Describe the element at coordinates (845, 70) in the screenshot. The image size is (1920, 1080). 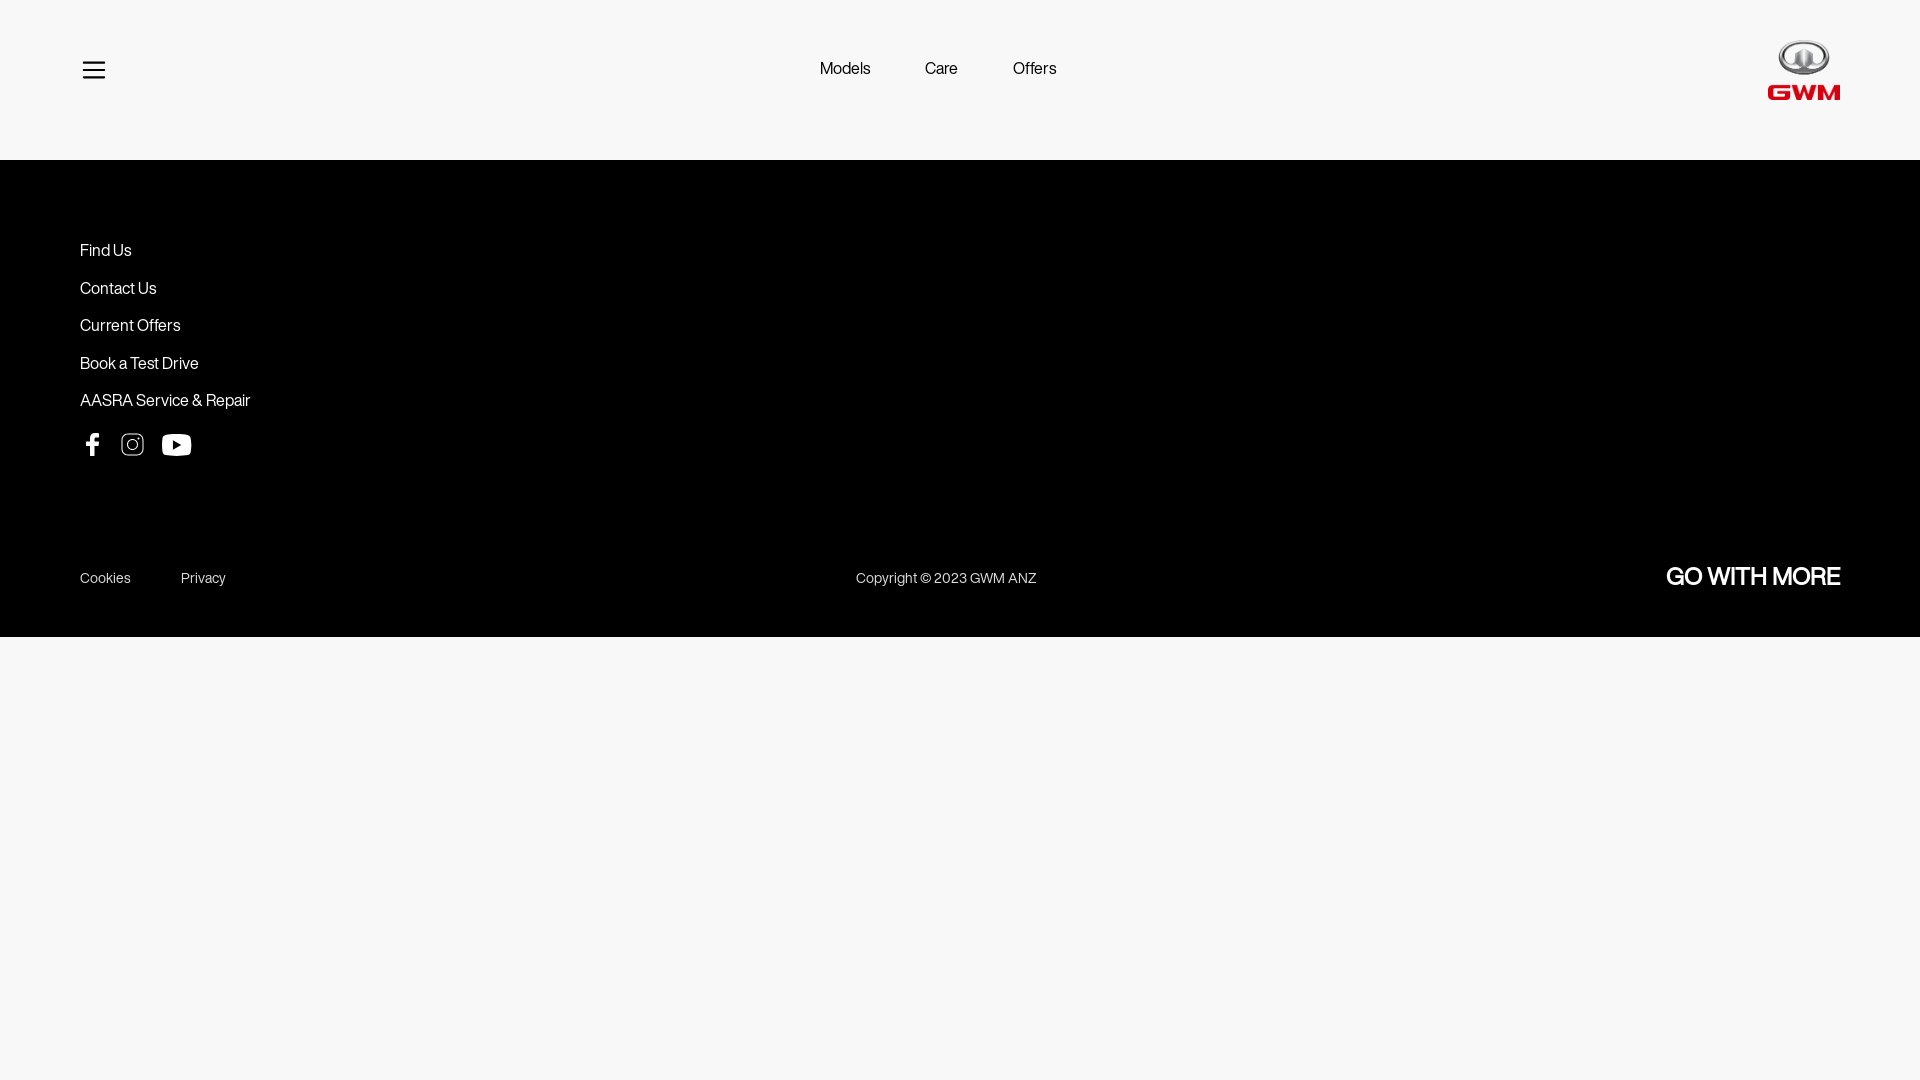
I see `Models` at that location.